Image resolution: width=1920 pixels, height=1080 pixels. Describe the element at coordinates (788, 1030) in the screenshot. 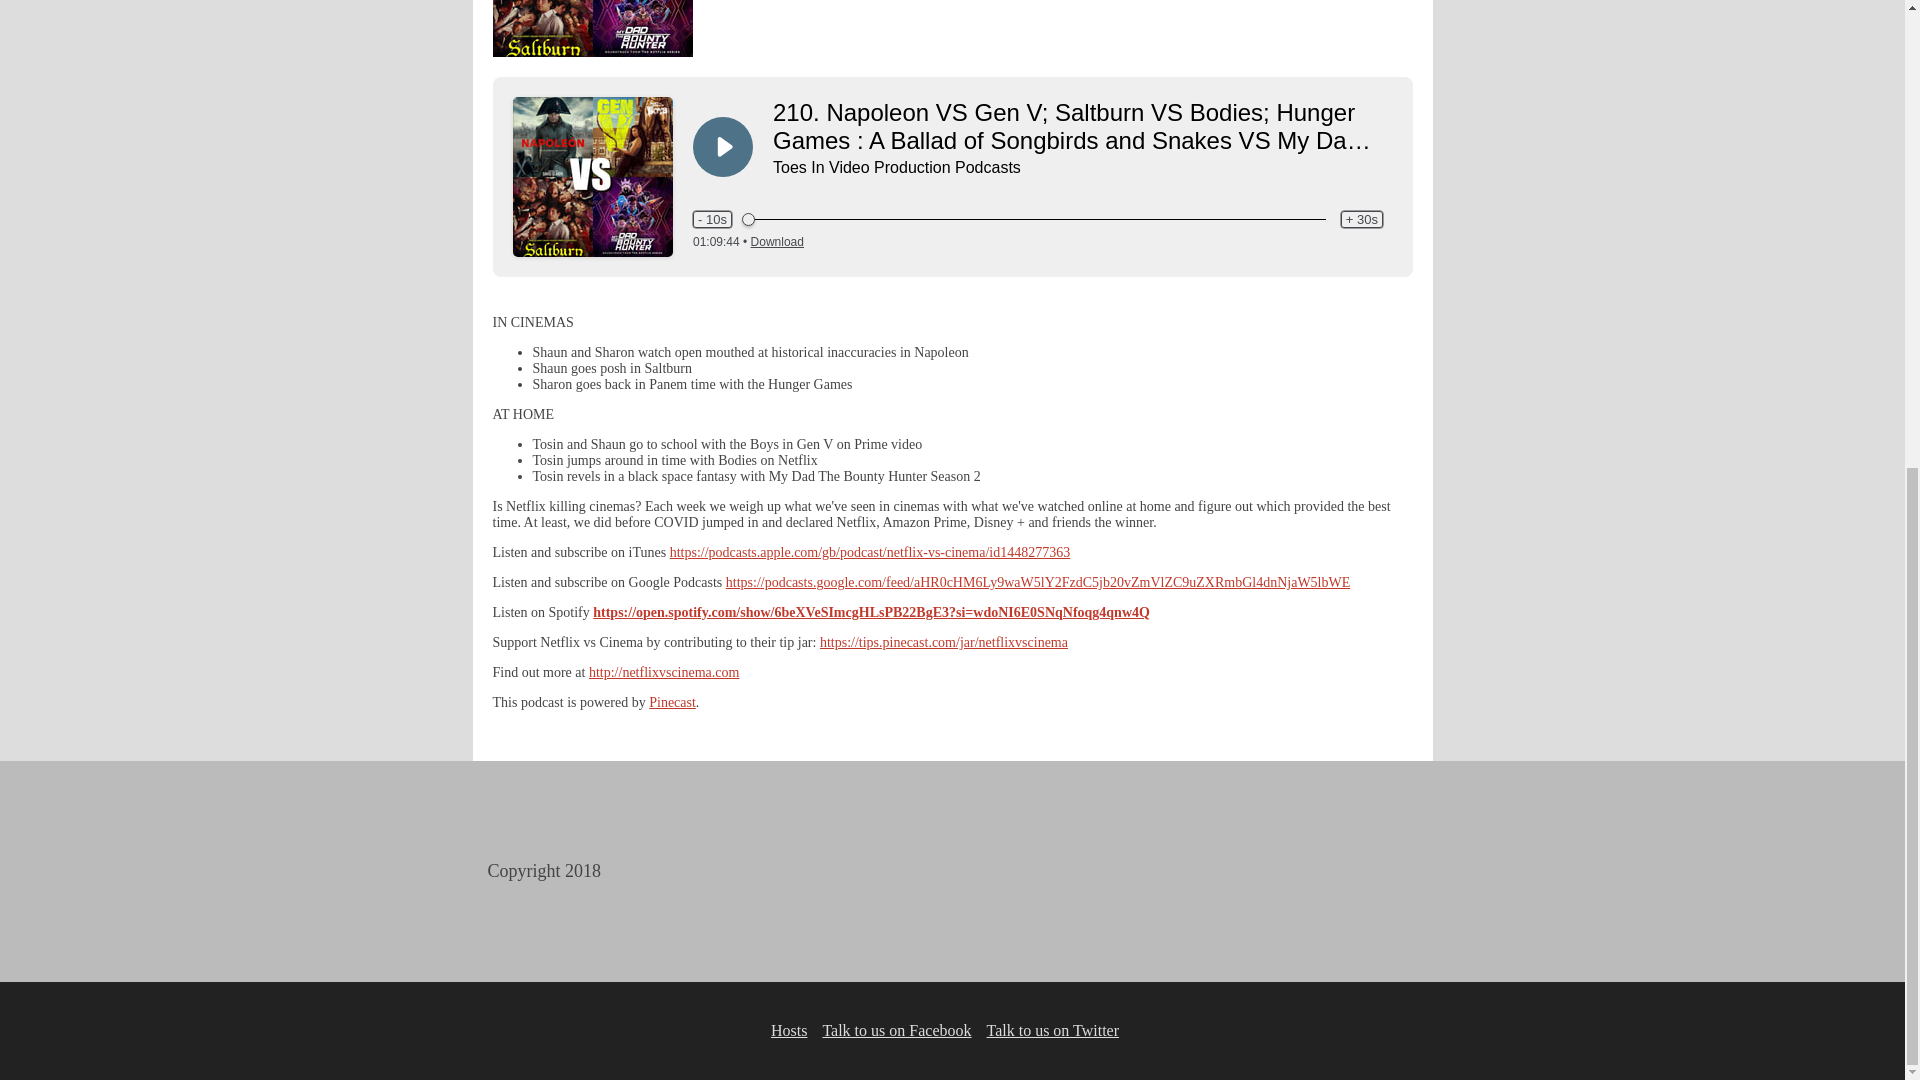

I see `Hosts` at that location.